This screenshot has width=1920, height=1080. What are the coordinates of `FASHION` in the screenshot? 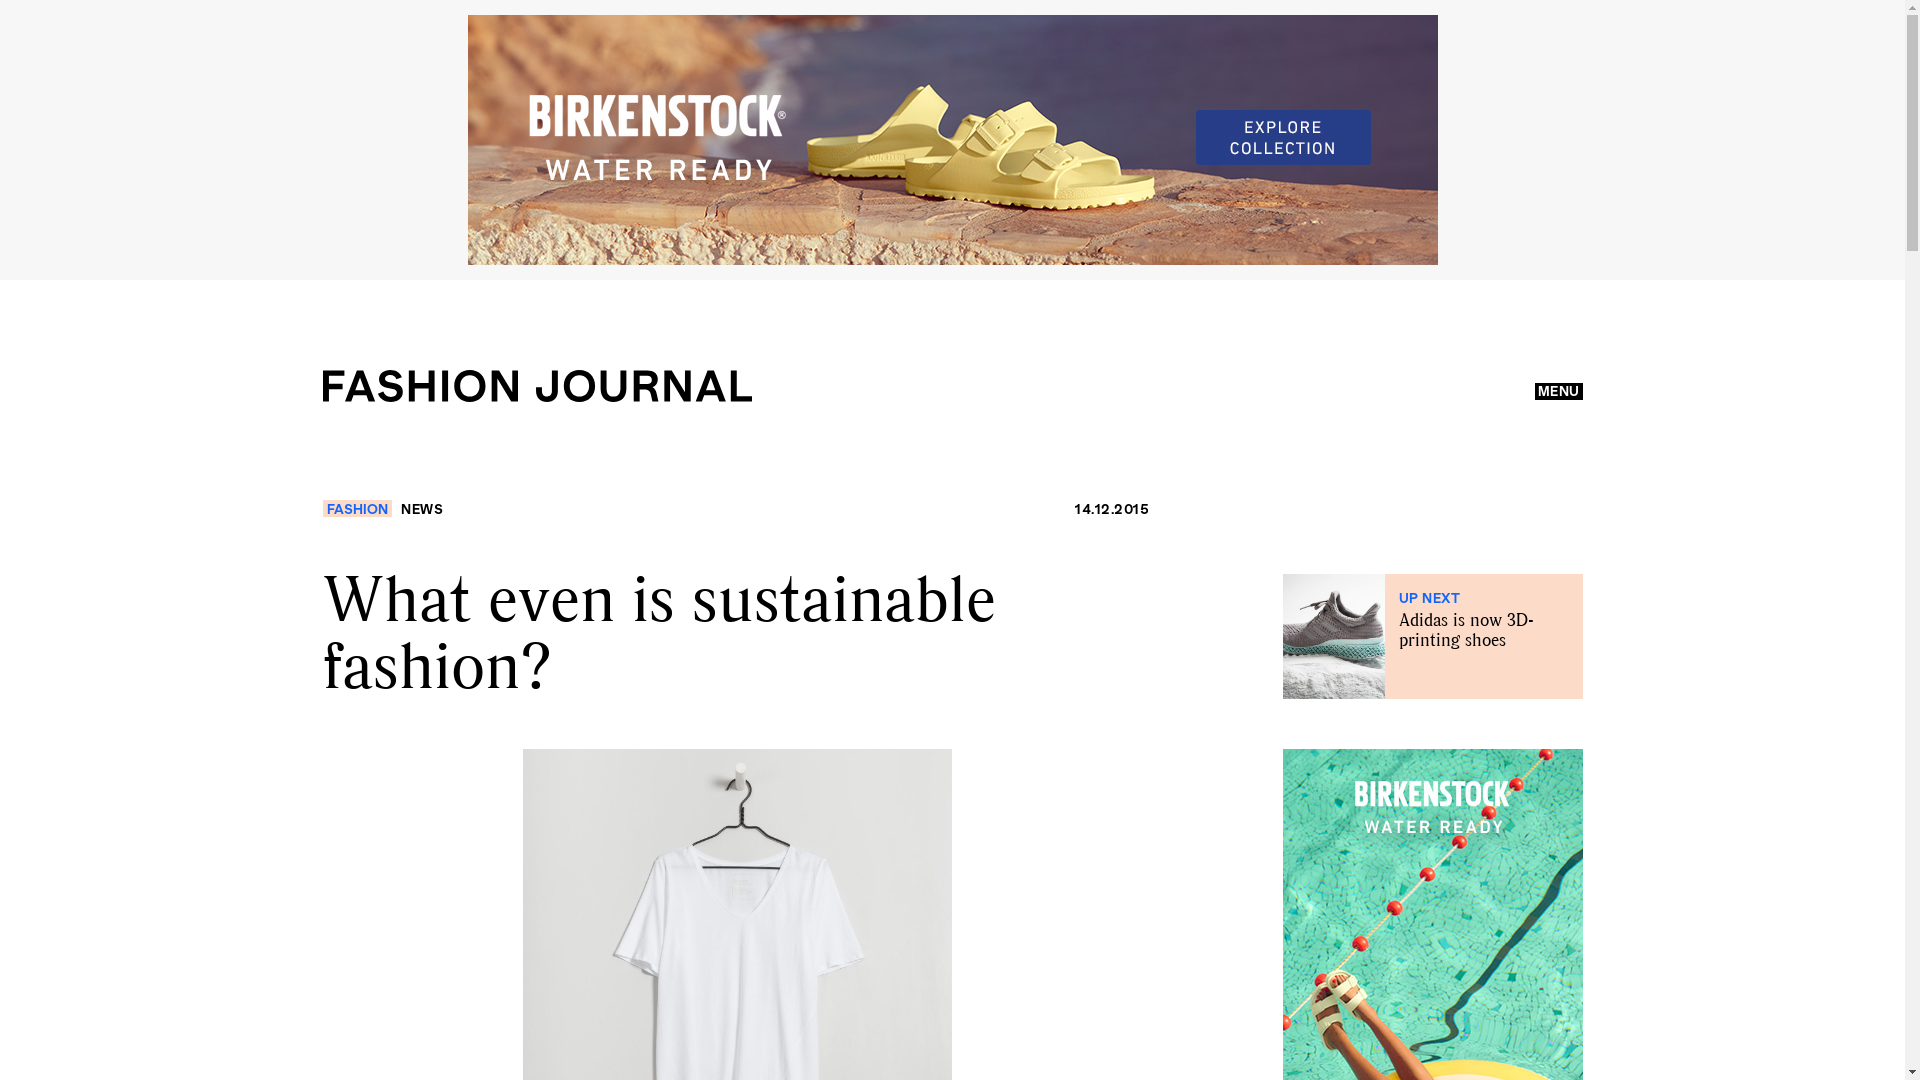 It's located at (356, 508).